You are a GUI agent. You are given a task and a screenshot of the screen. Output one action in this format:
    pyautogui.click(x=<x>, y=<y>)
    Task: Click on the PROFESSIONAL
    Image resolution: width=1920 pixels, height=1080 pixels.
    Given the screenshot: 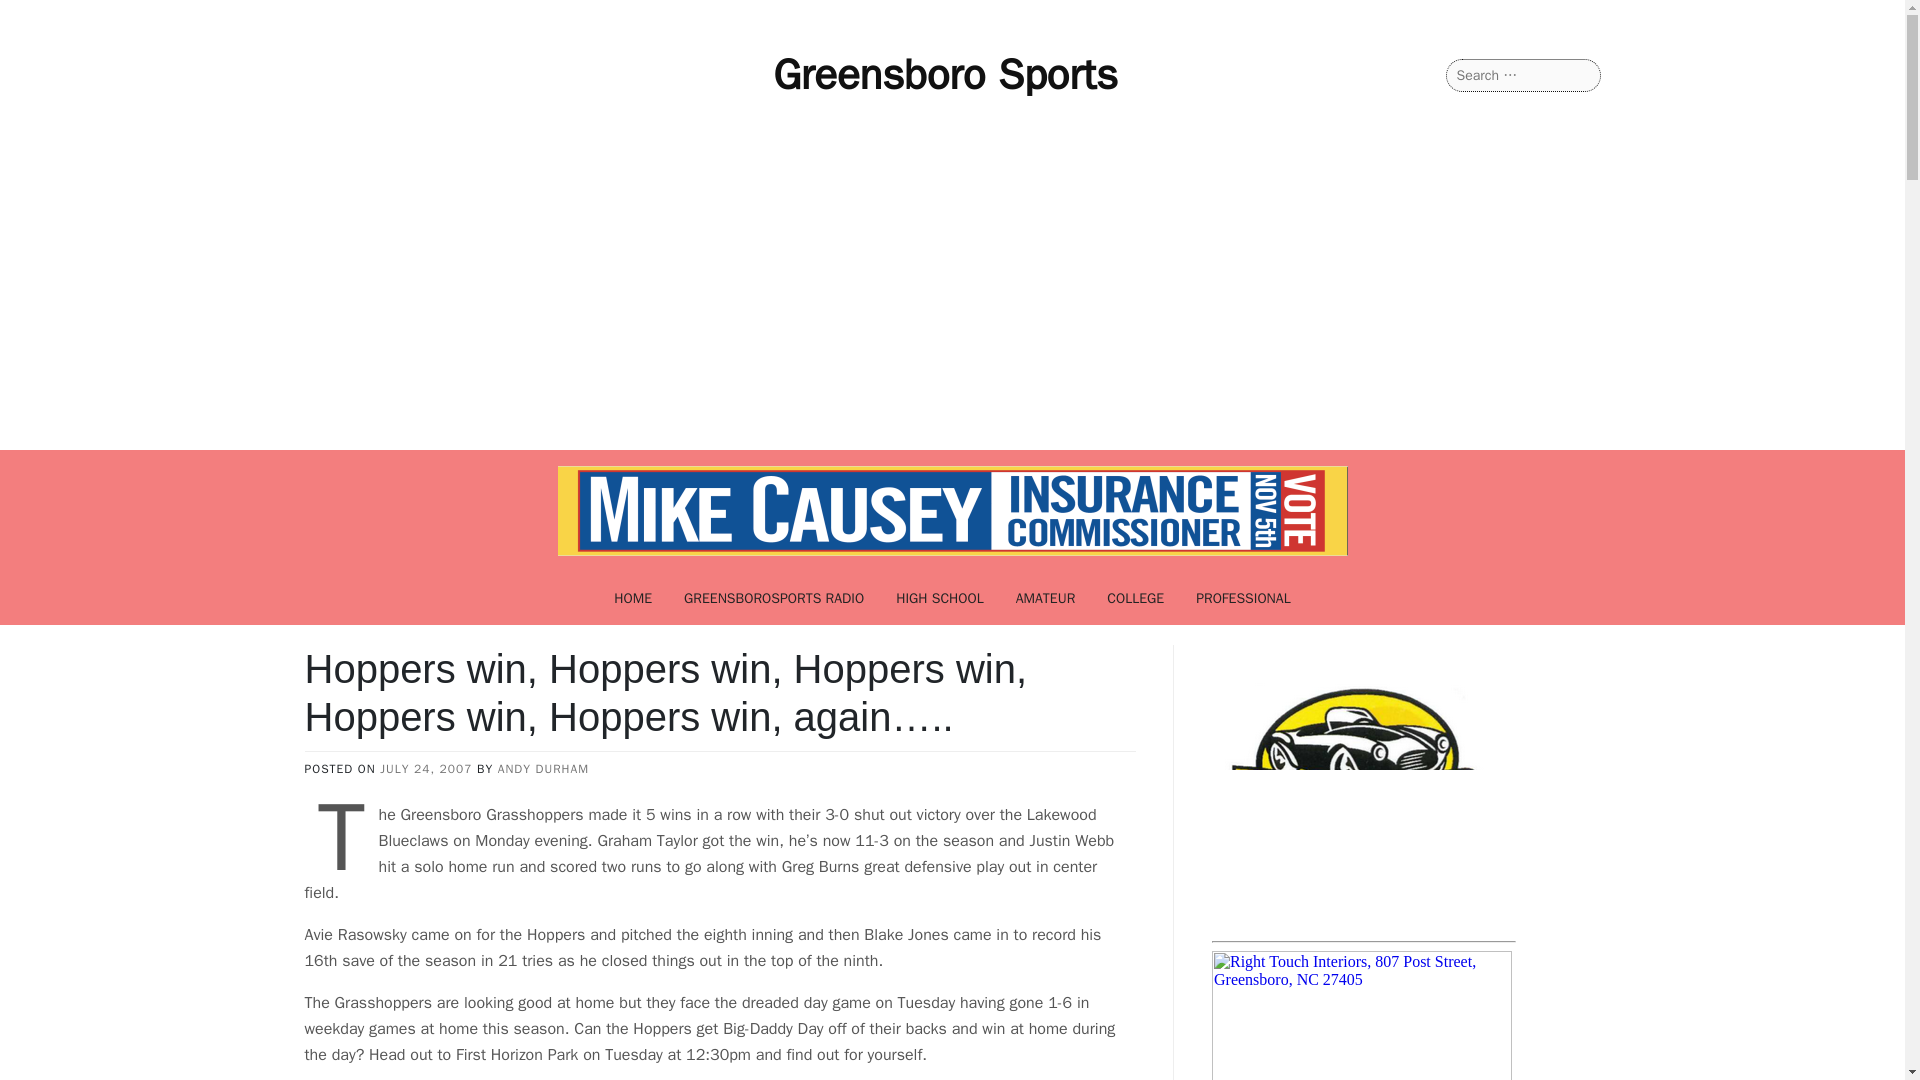 What is the action you would take?
    pyautogui.click(x=1244, y=598)
    